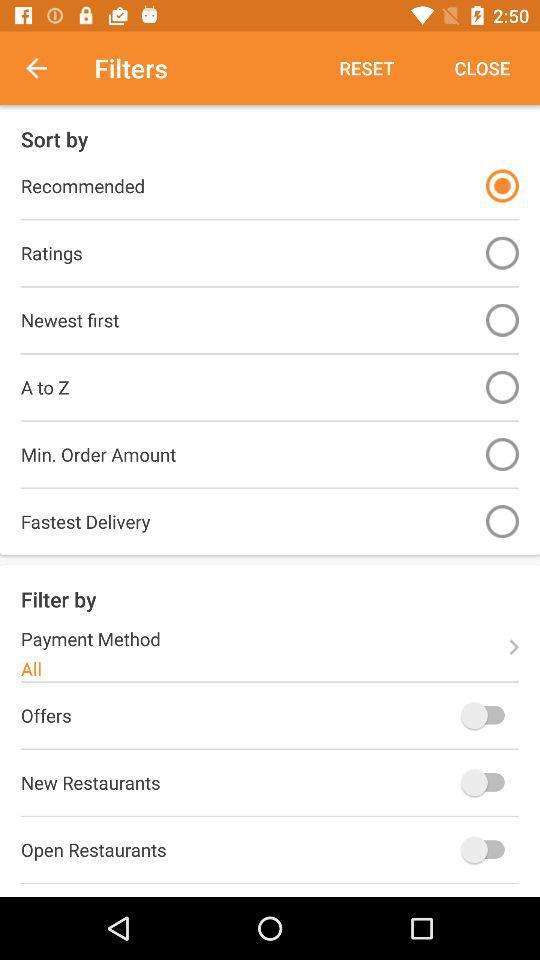  What do you see at coordinates (502, 186) in the screenshot?
I see `filter on/off toggle` at bounding box center [502, 186].